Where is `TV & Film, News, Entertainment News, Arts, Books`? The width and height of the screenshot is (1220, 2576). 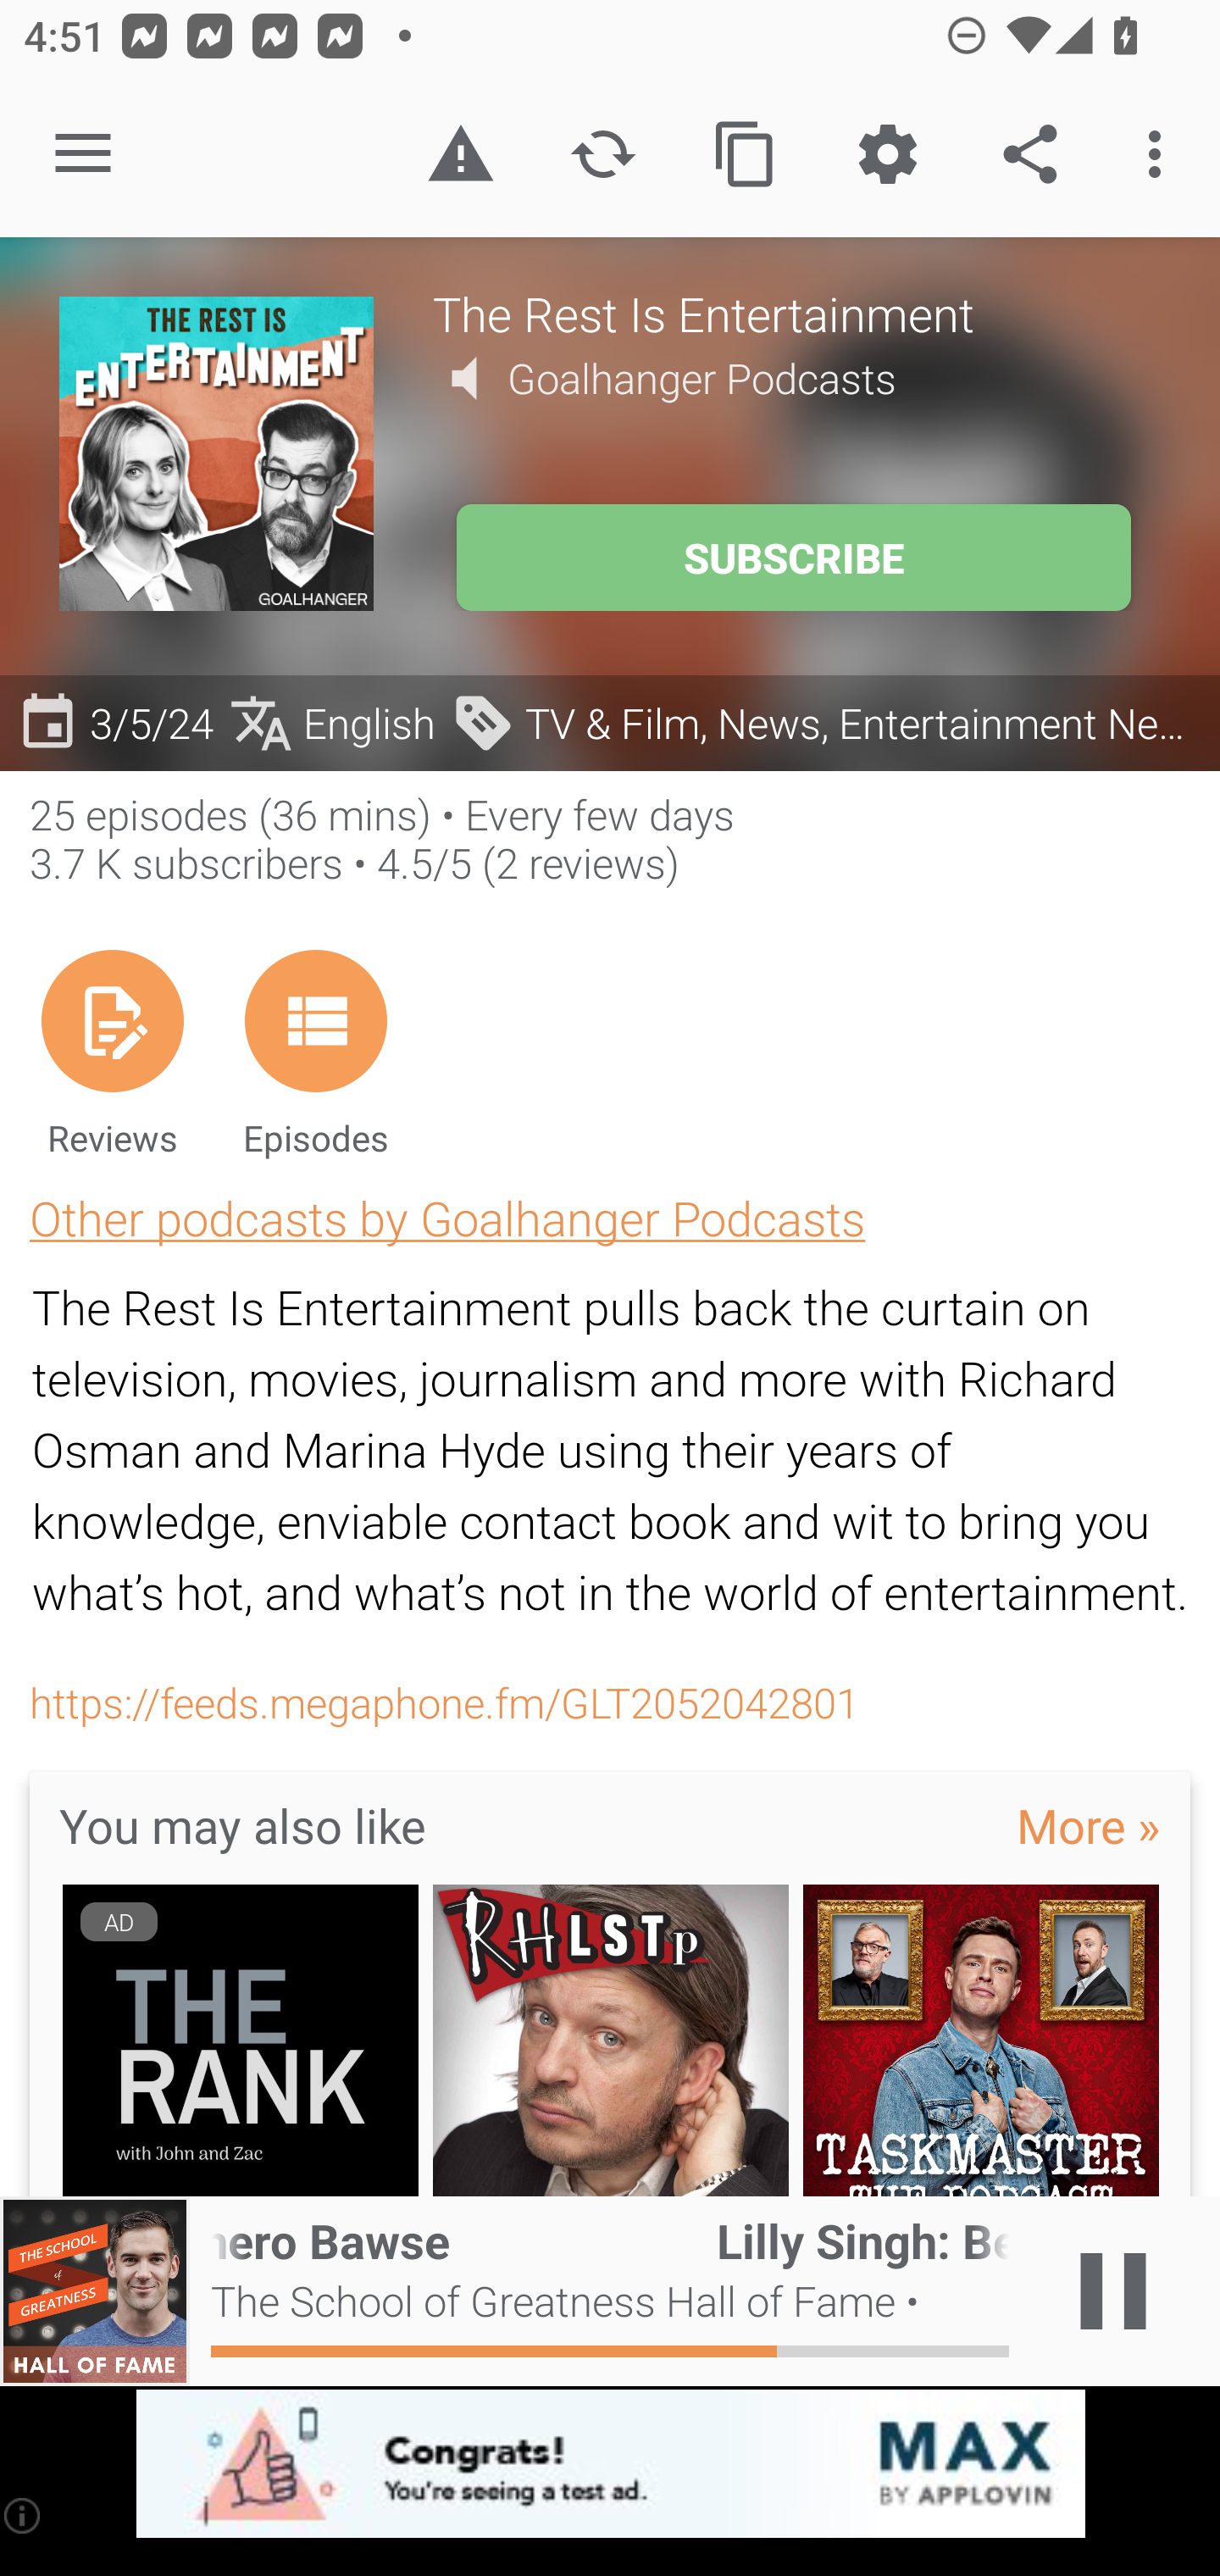
TV & Film, News, Entertainment News, Arts, Books is located at coordinates (827, 722).